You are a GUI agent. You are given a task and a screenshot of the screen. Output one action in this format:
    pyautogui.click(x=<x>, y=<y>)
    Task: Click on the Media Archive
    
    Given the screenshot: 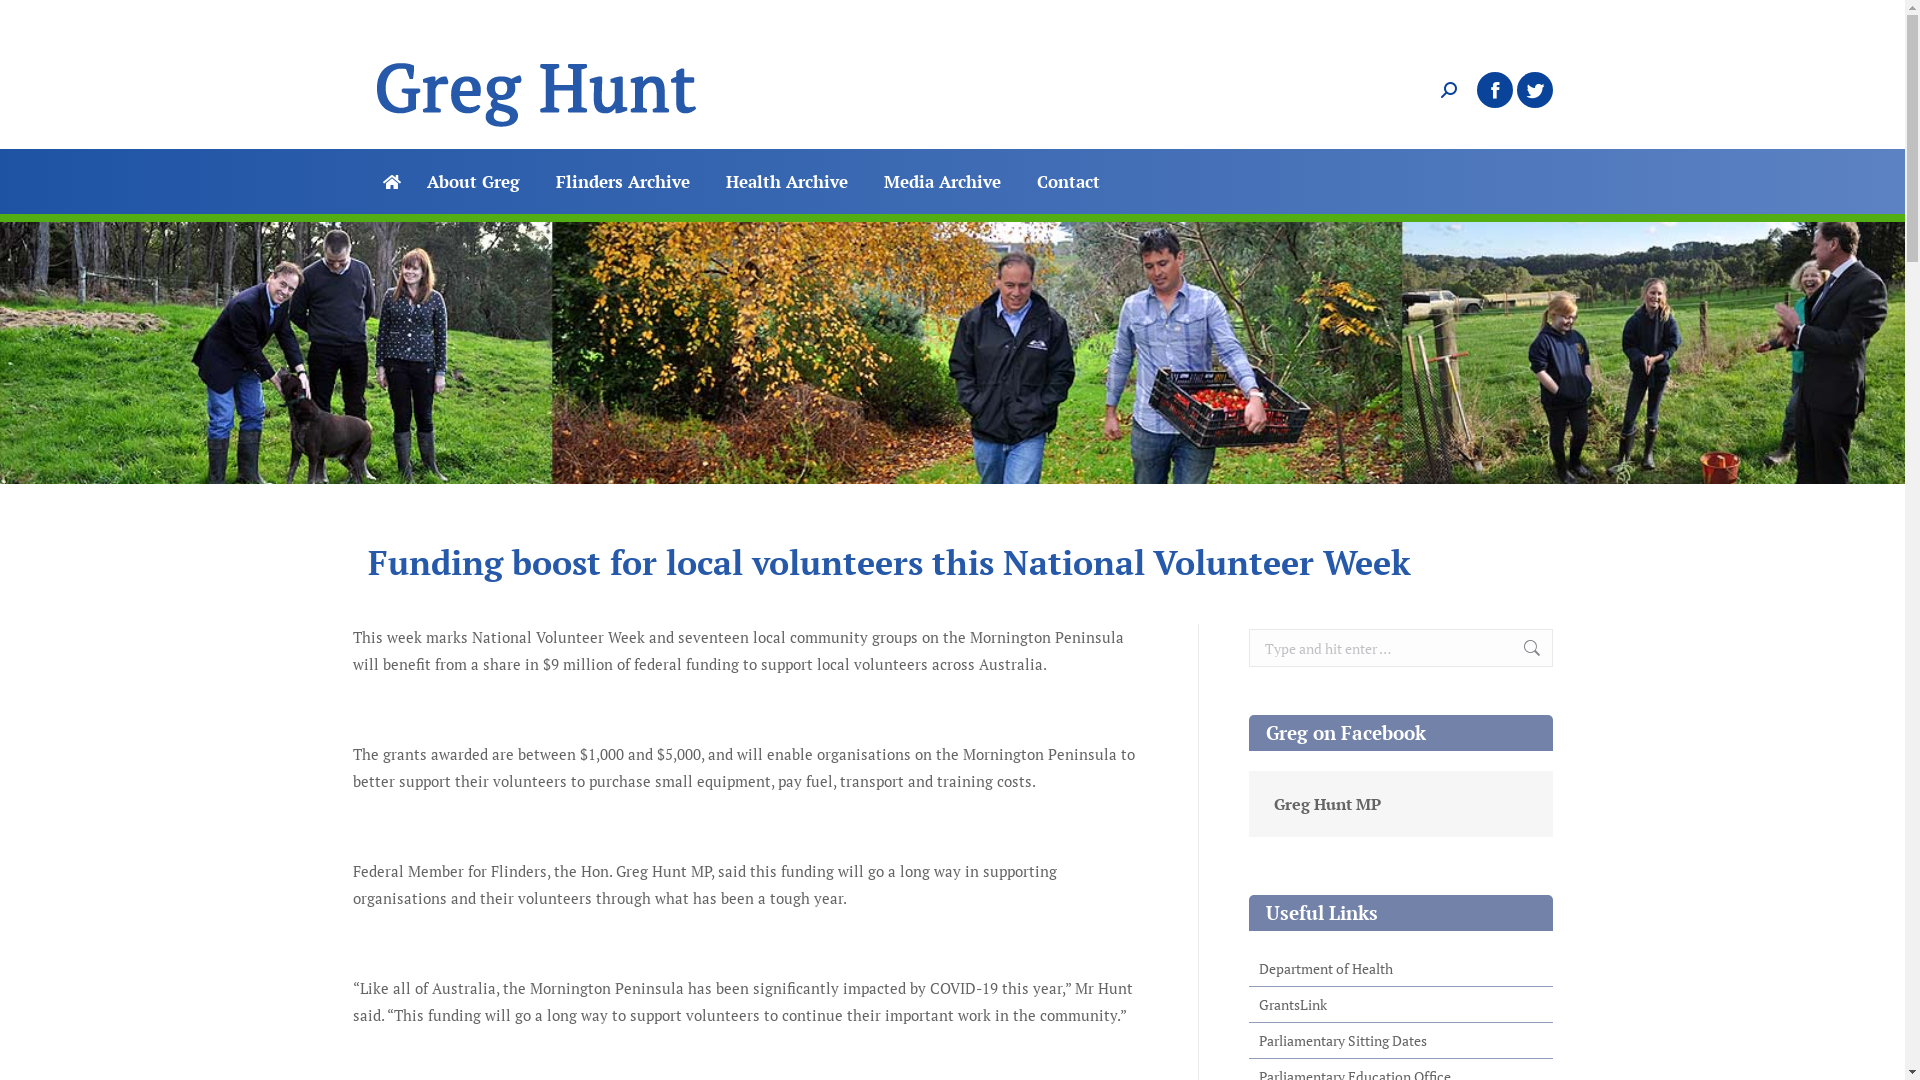 What is the action you would take?
    pyautogui.click(x=942, y=182)
    